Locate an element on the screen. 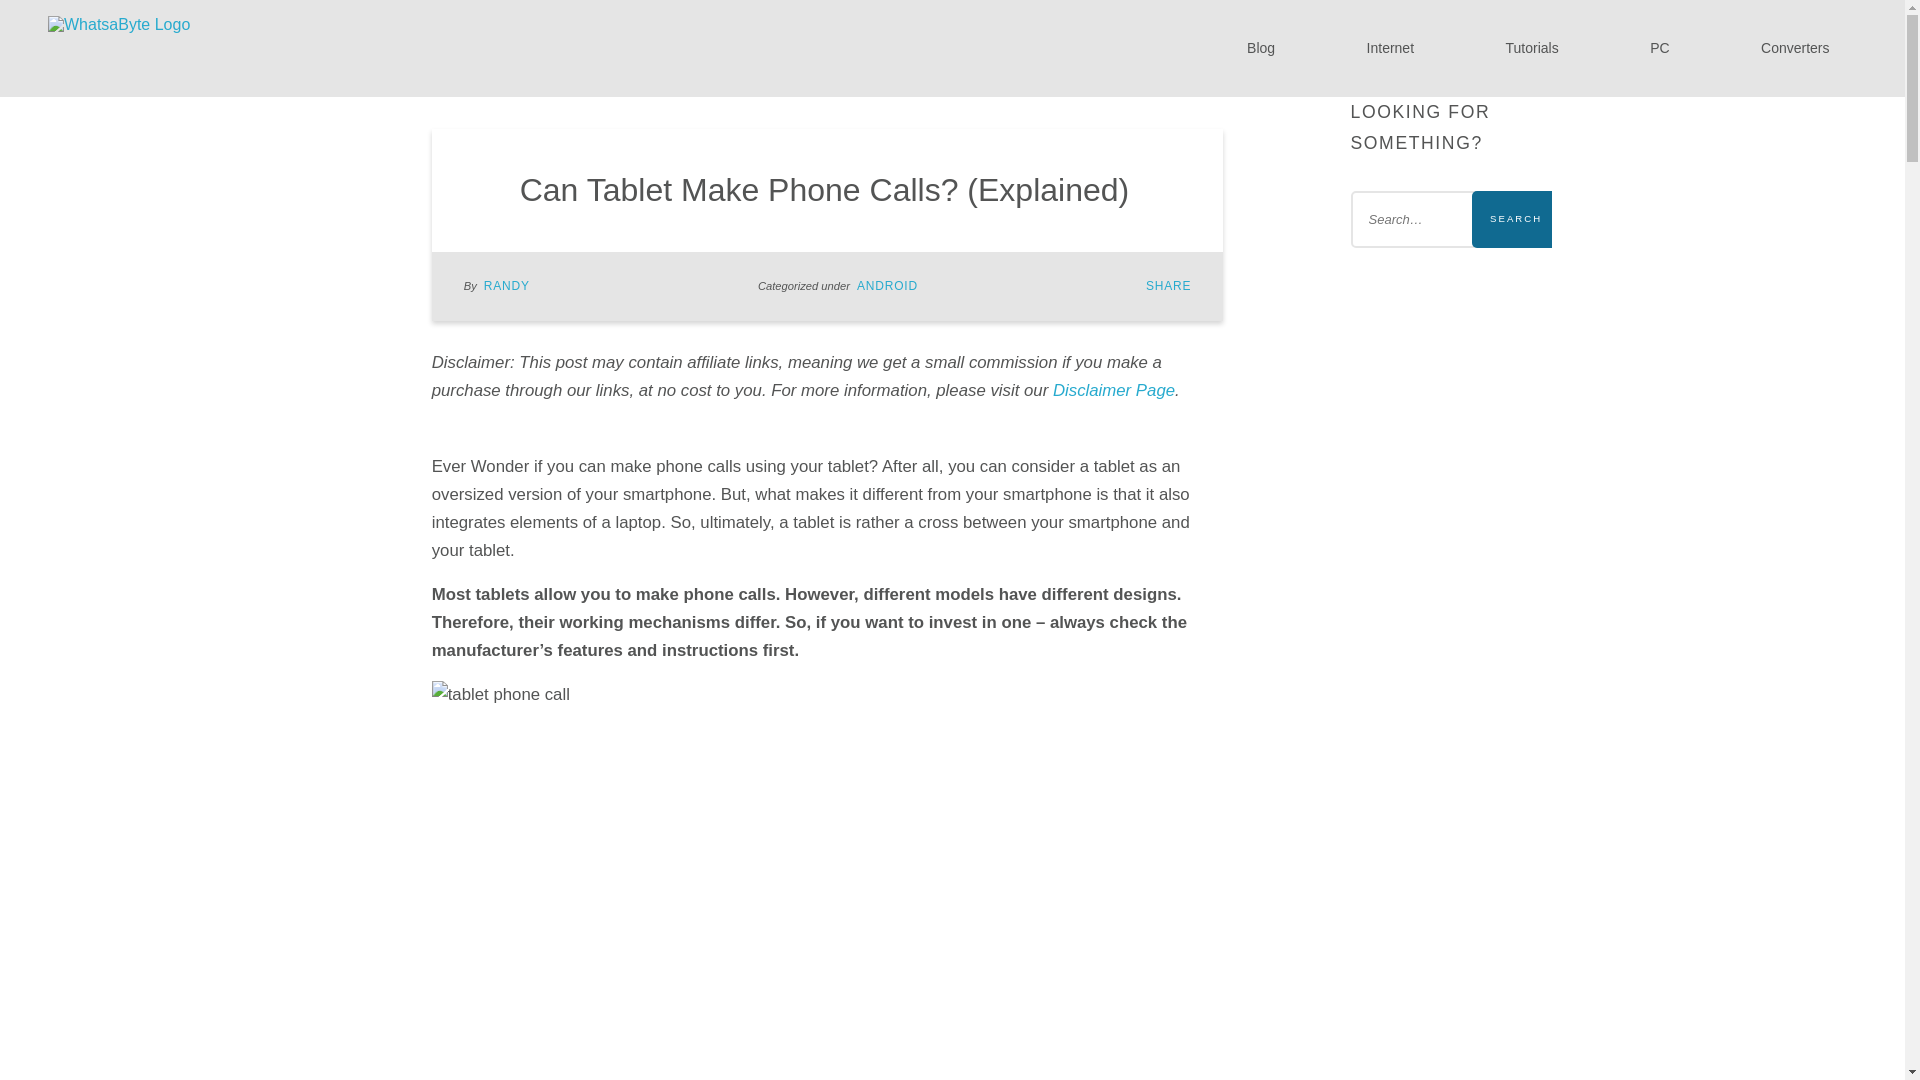 This screenshot has height=1080, width=1920. Blog is located at coordinates (1261, 48).